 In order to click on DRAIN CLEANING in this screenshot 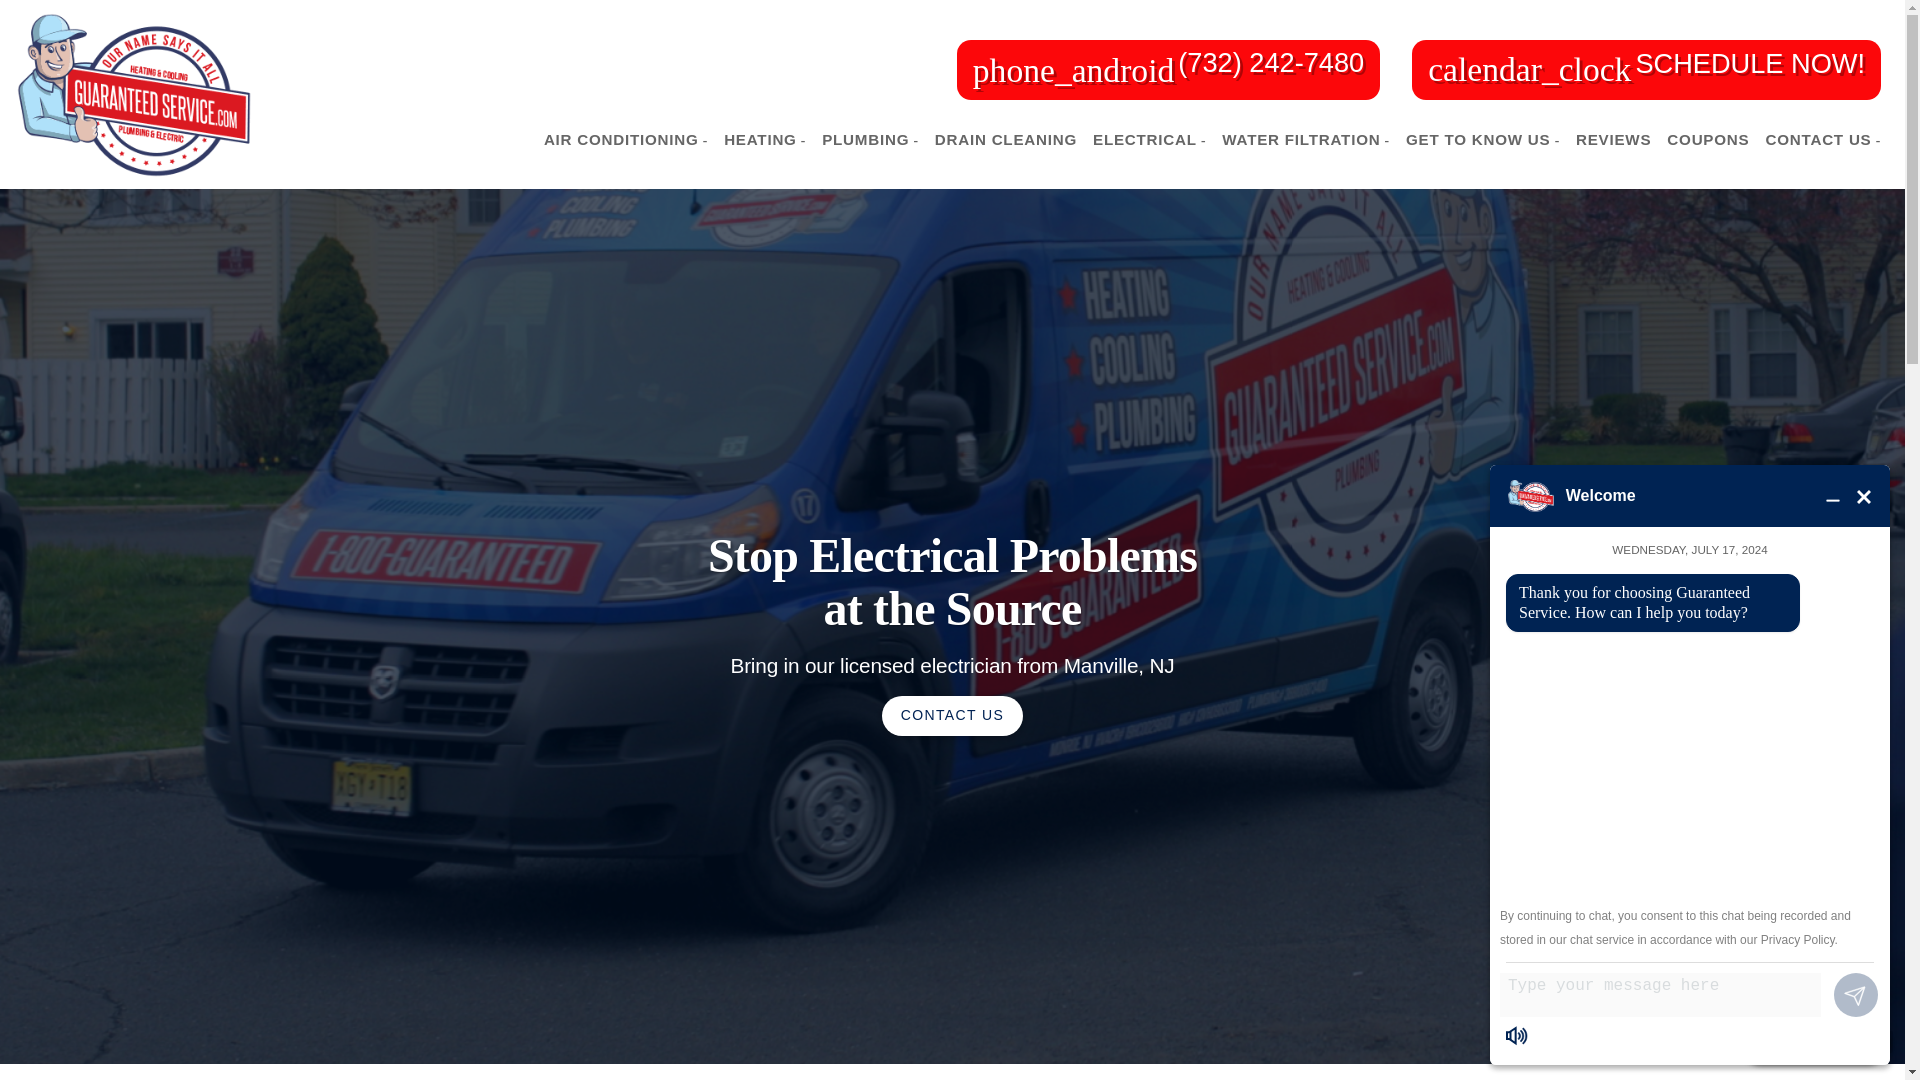, I will do `click(1006, 139)`.